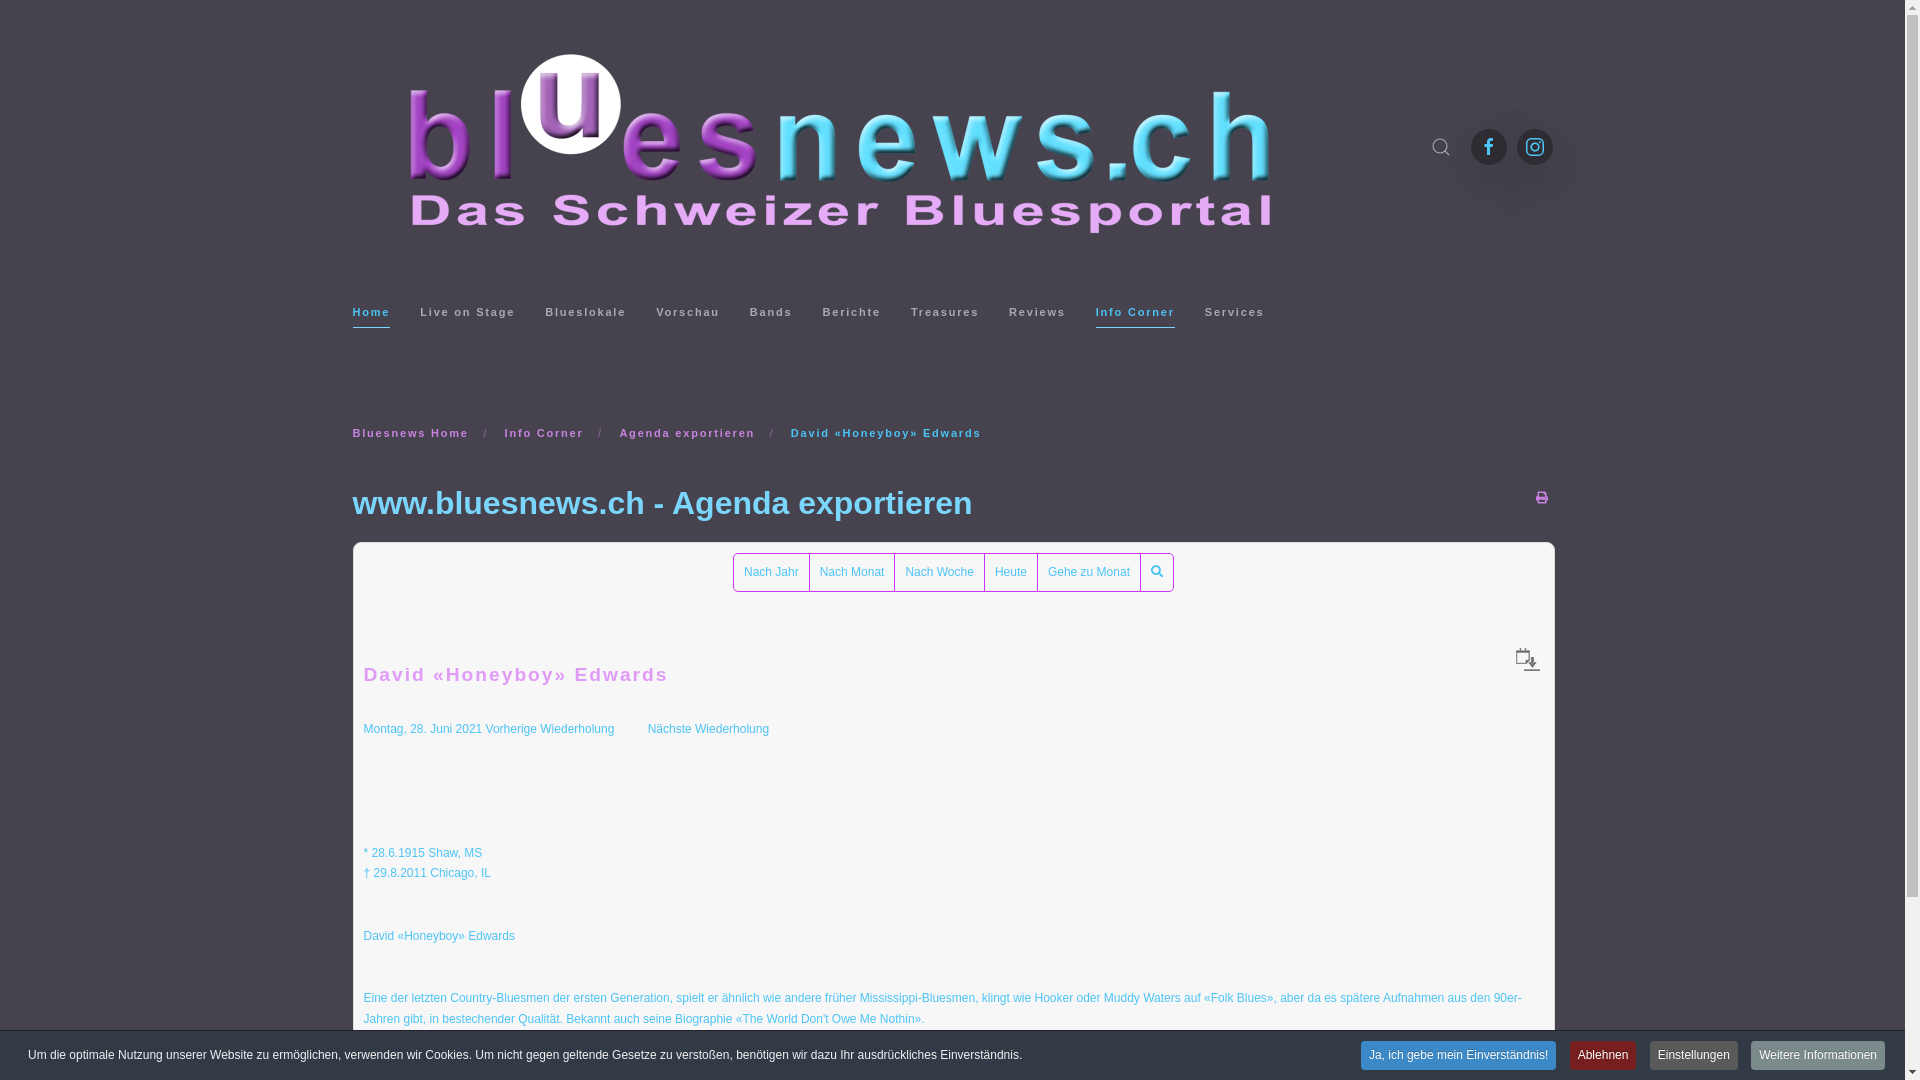 The width and height of the screenshot is (1920, 1080). Describe the element at coordinates (1235, 313) in the screenshot. I see `Services` at that location.